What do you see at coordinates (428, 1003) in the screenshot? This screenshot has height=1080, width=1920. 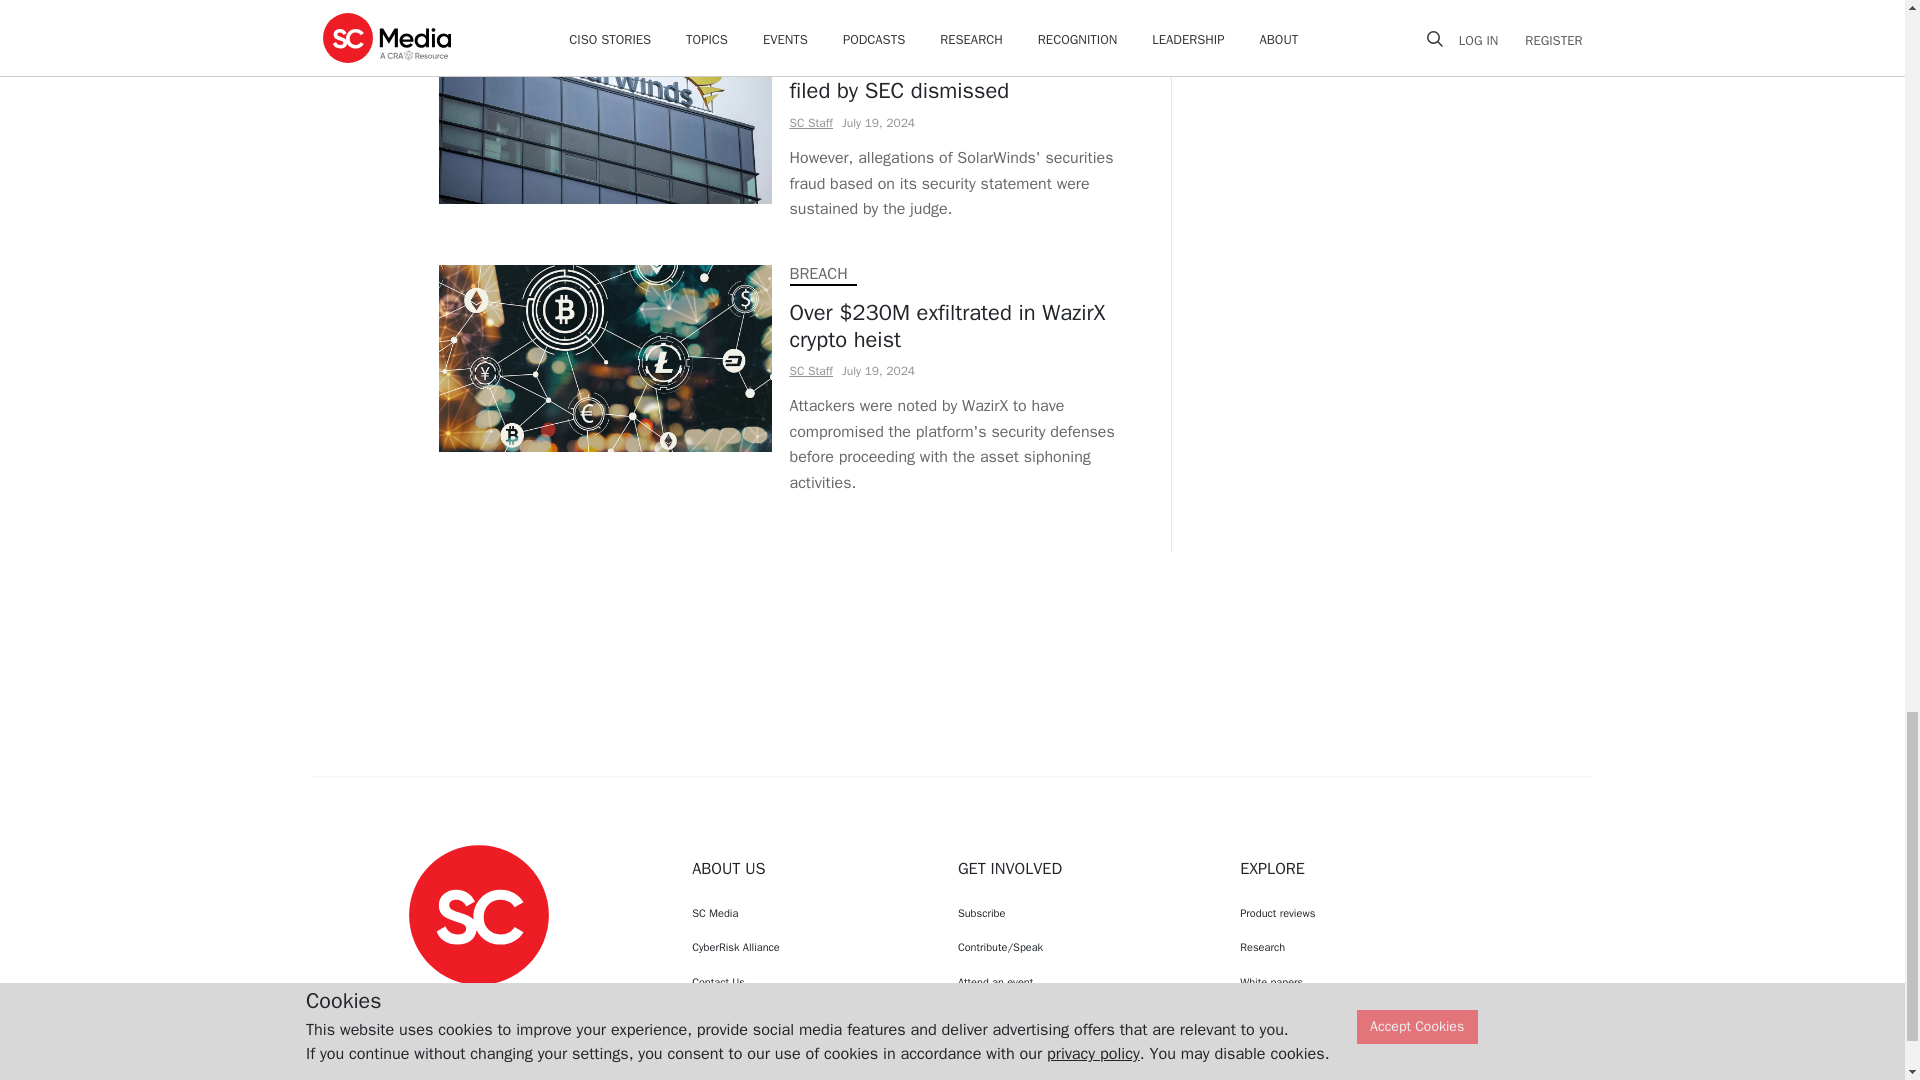 I see `SCMagazine on Facebook` at bounding box center [428, 1003].